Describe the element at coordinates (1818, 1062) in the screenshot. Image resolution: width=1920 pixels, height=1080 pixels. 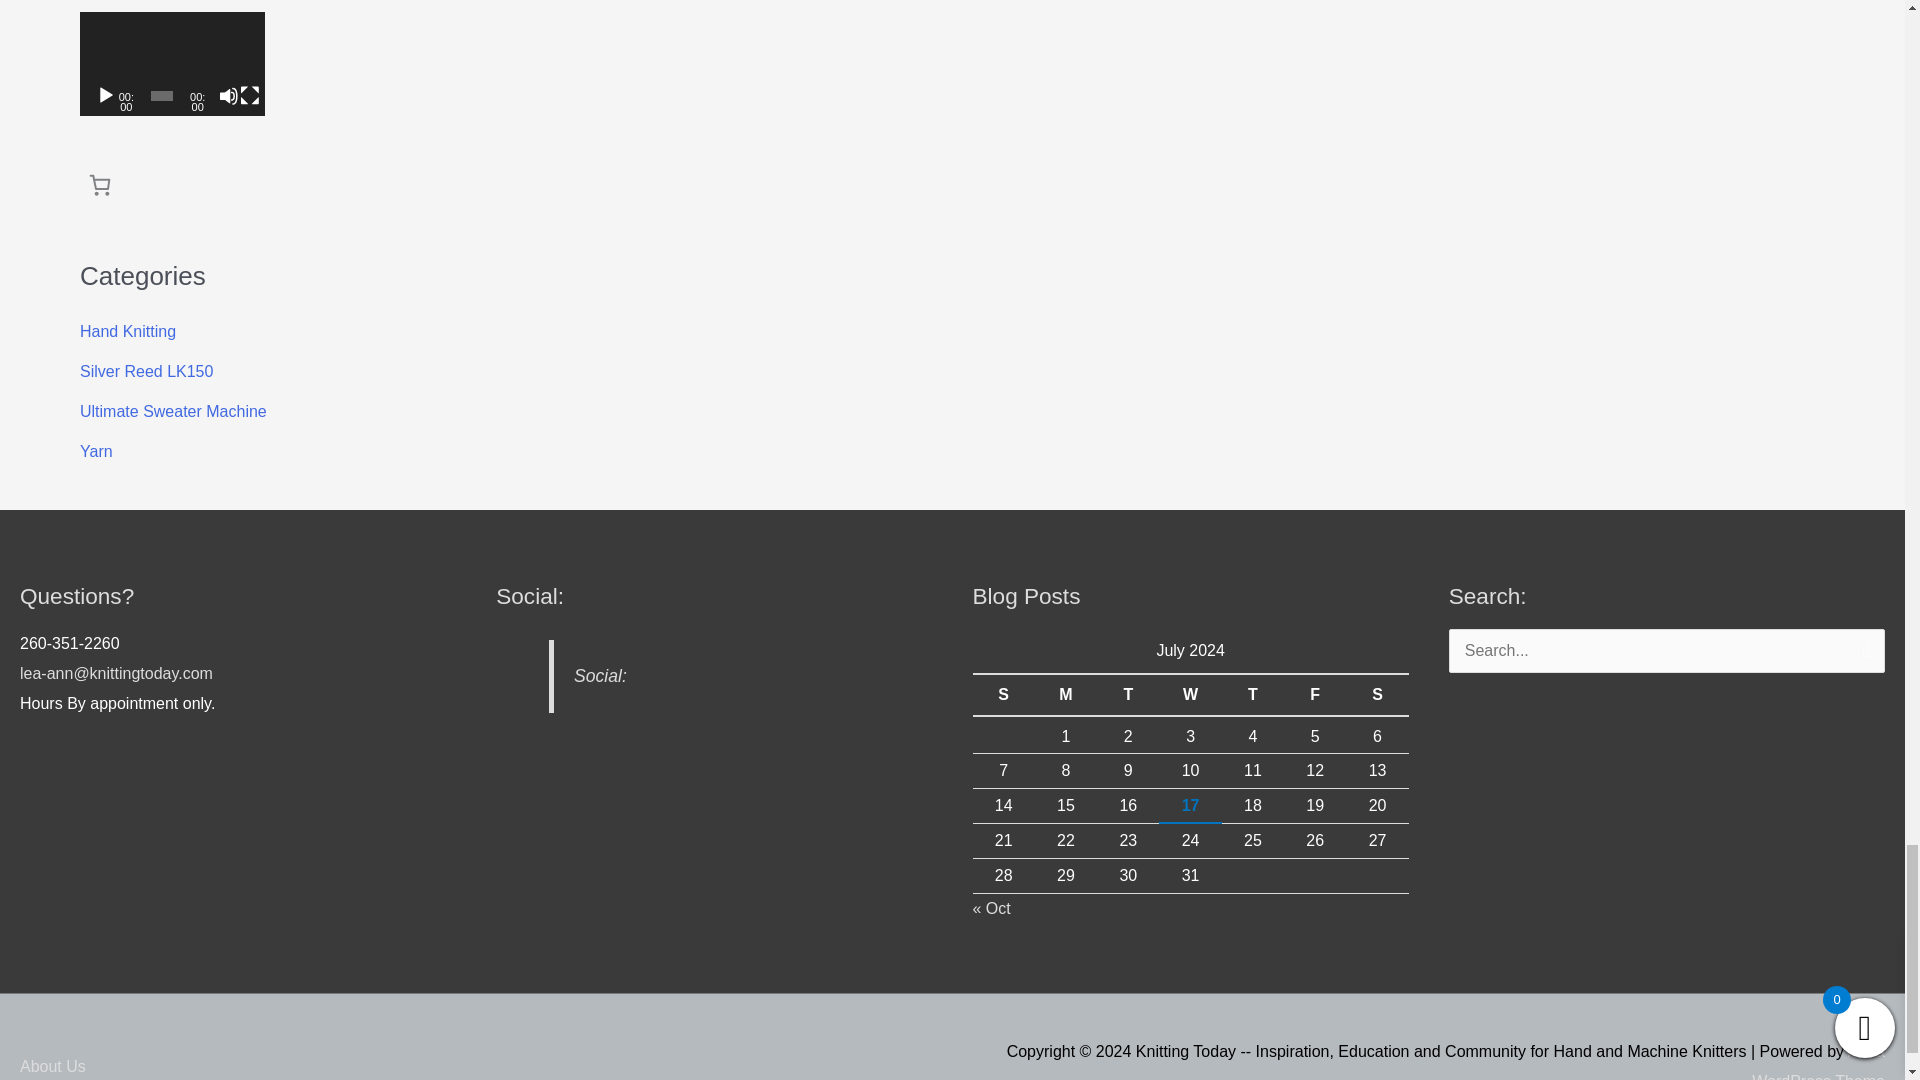
I see `Astra WordPress Theme` at that location.